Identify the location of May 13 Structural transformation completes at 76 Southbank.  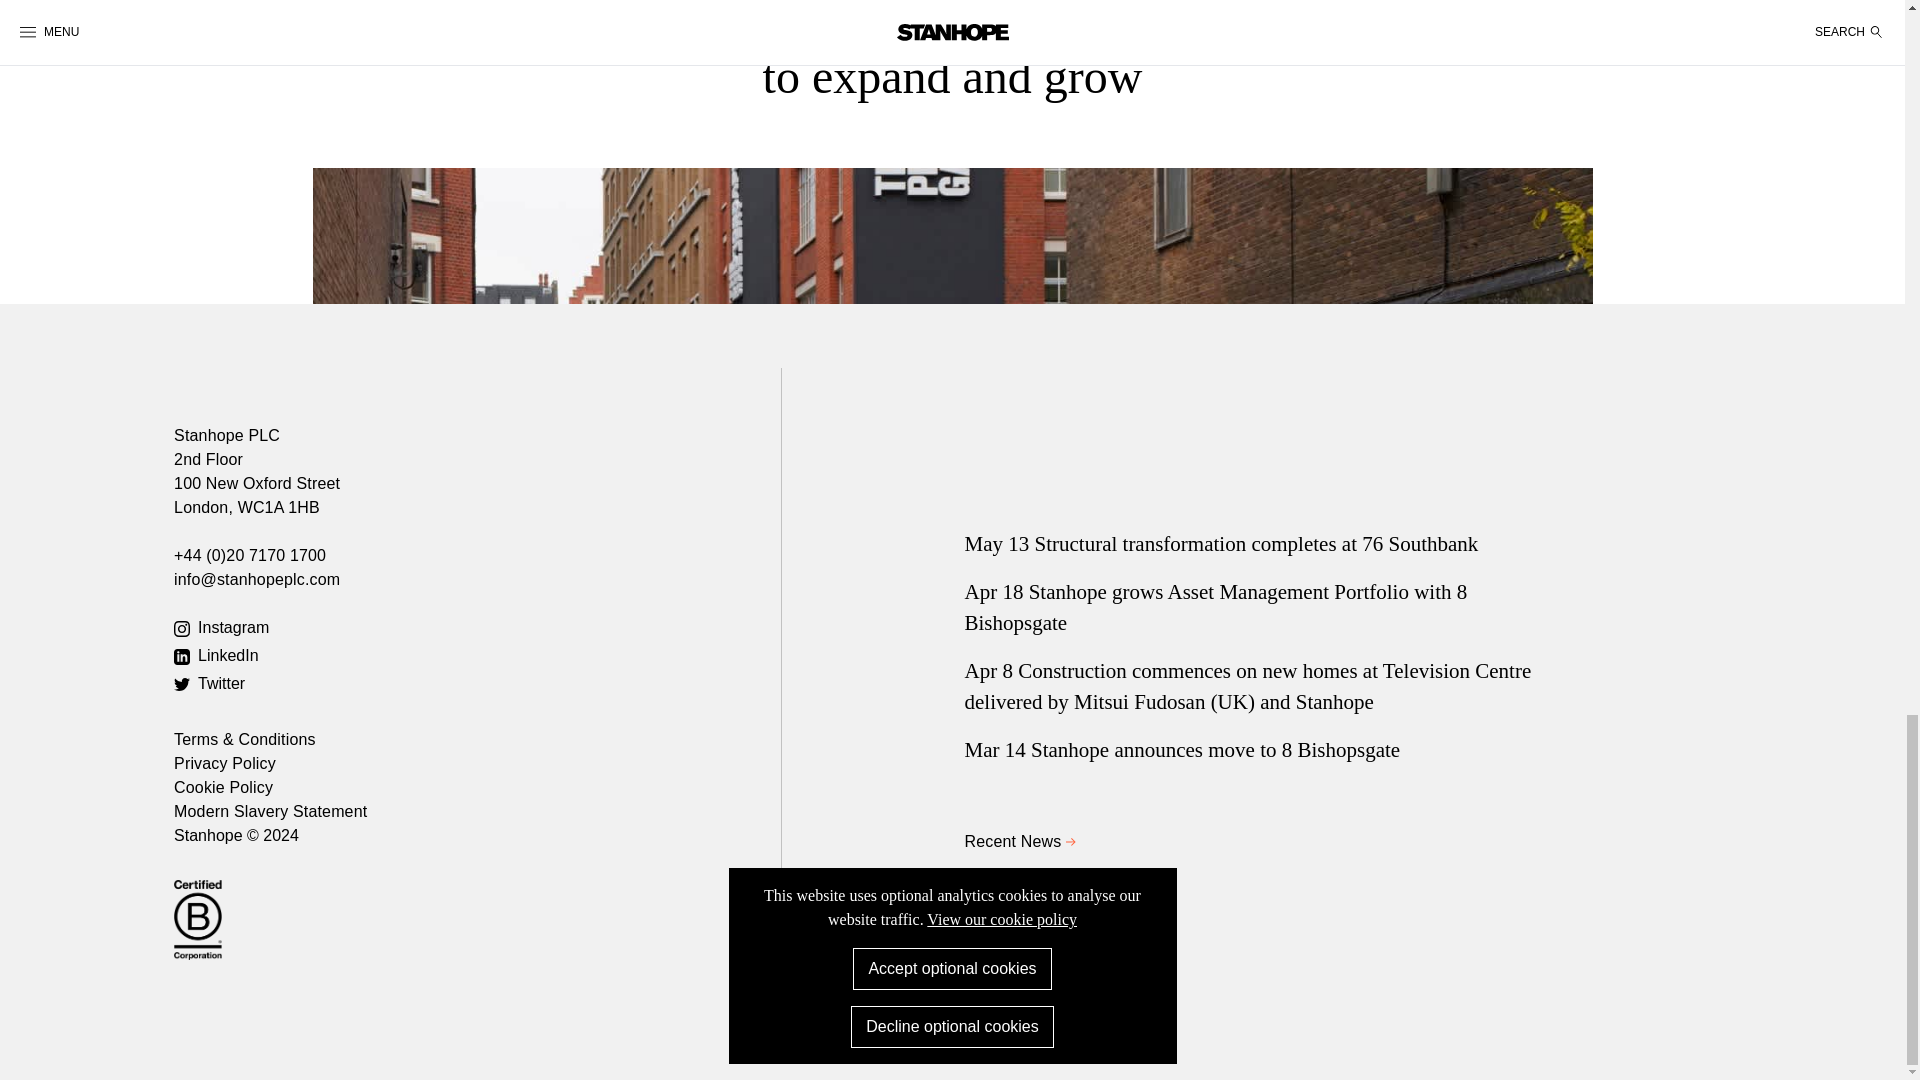
(1268, 544).